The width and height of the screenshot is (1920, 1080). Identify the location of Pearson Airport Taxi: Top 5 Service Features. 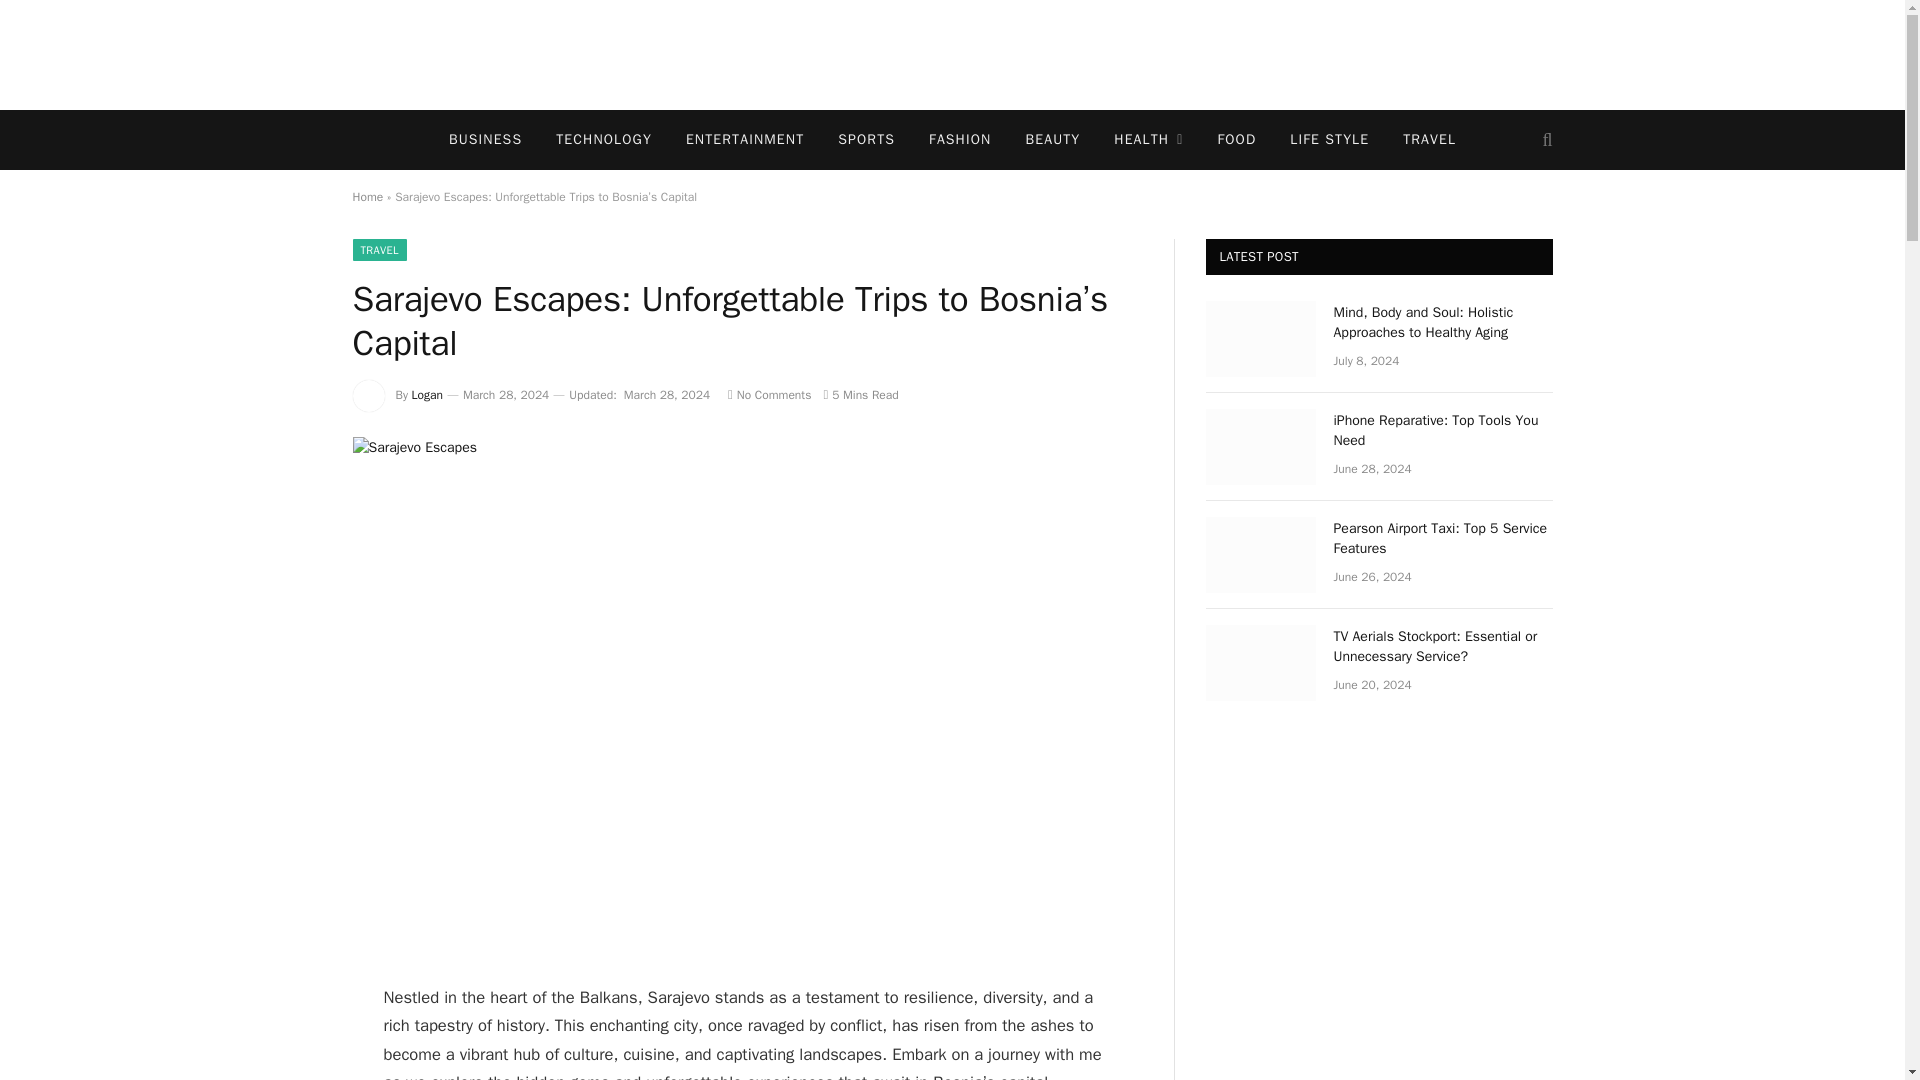
(1260, 554).